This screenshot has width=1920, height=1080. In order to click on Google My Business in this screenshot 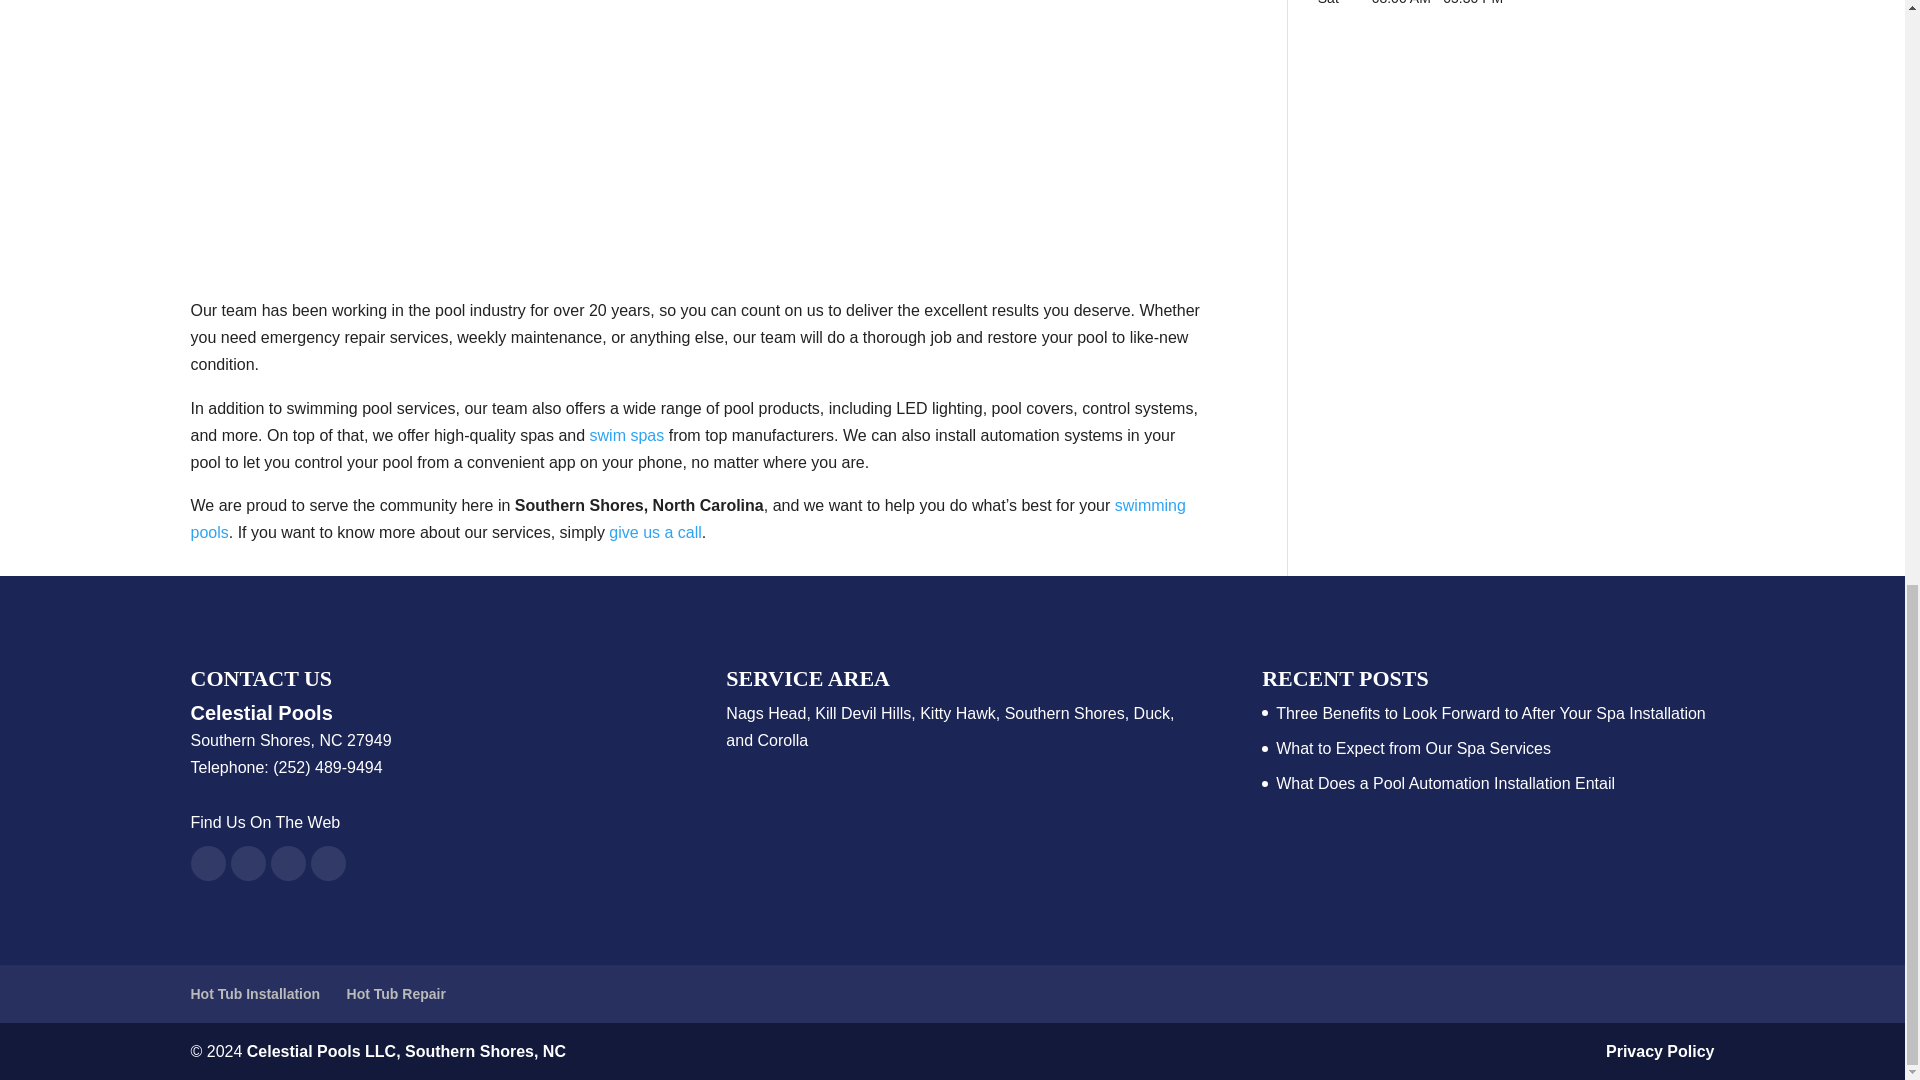, I will do `click(288, 863)`.